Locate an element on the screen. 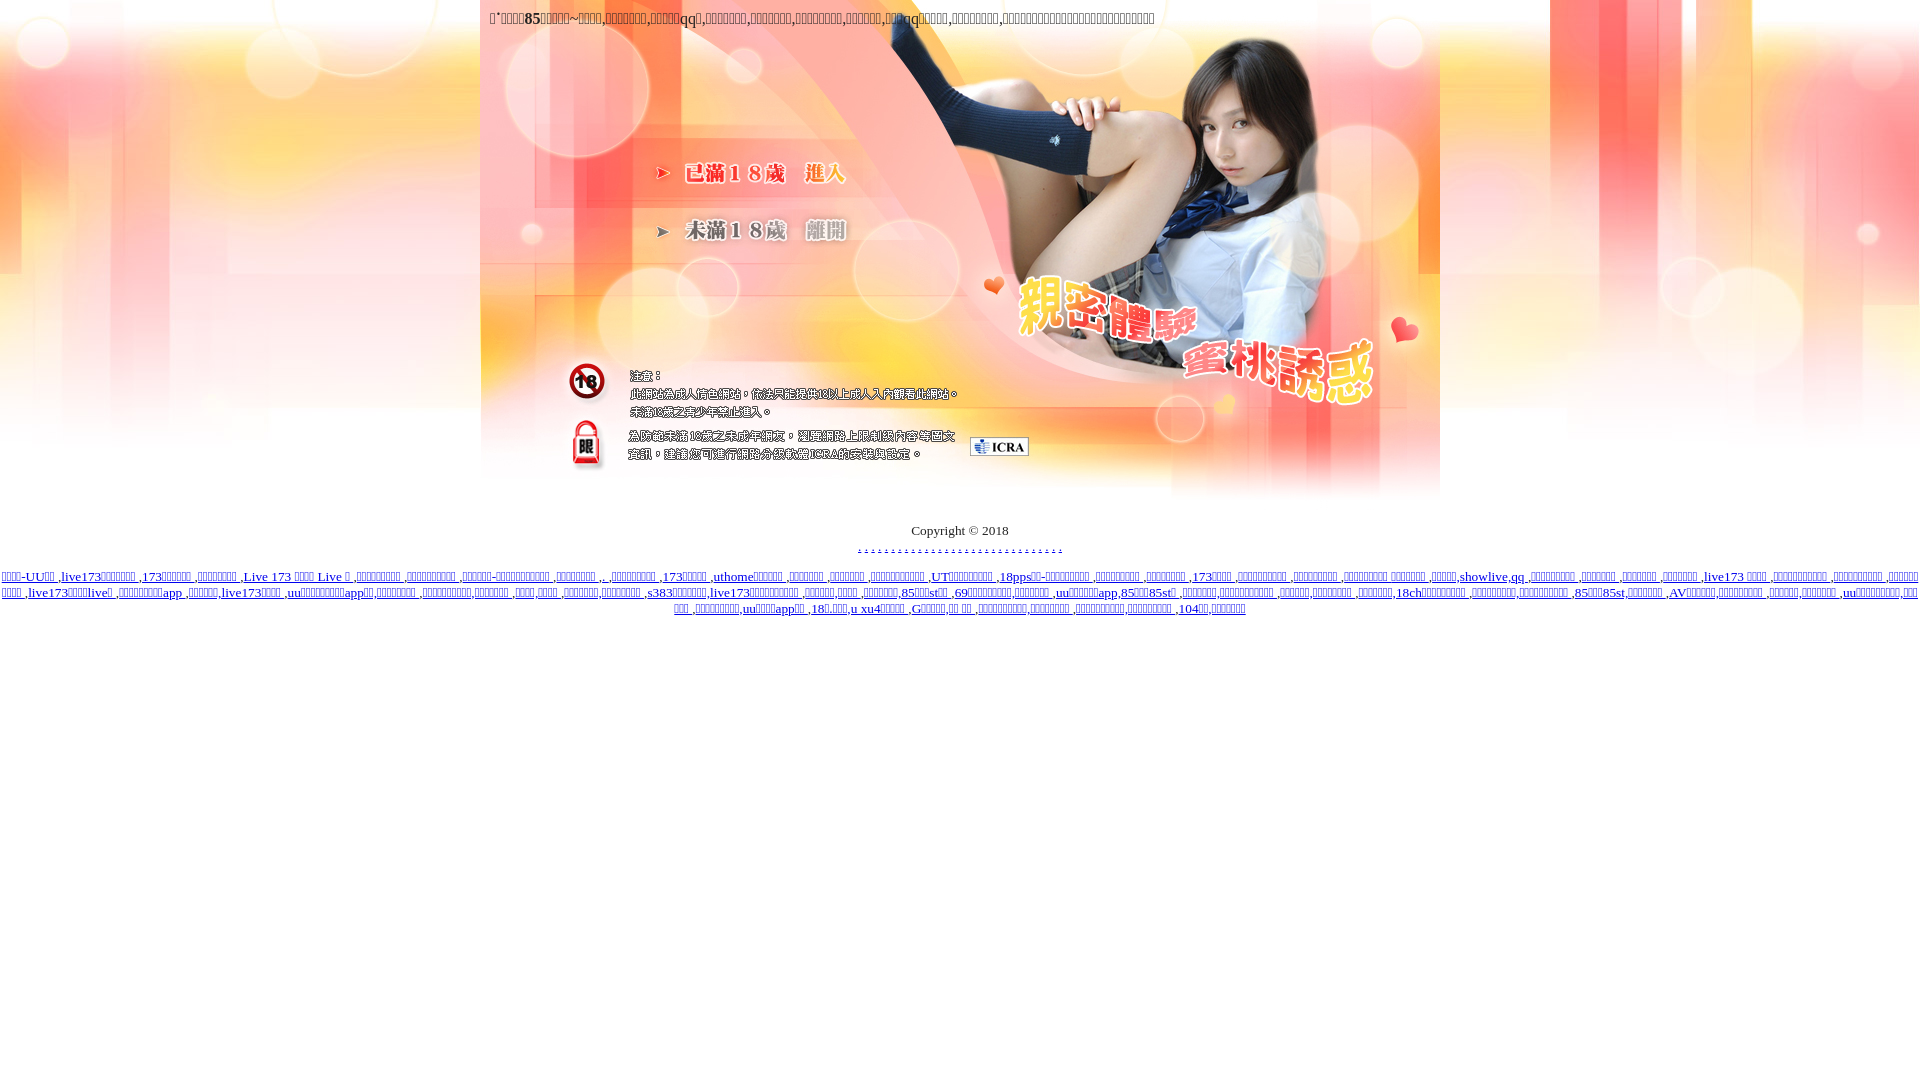 This screenshot has width=1920, height=1080. . is located at coordinates (974, 546).